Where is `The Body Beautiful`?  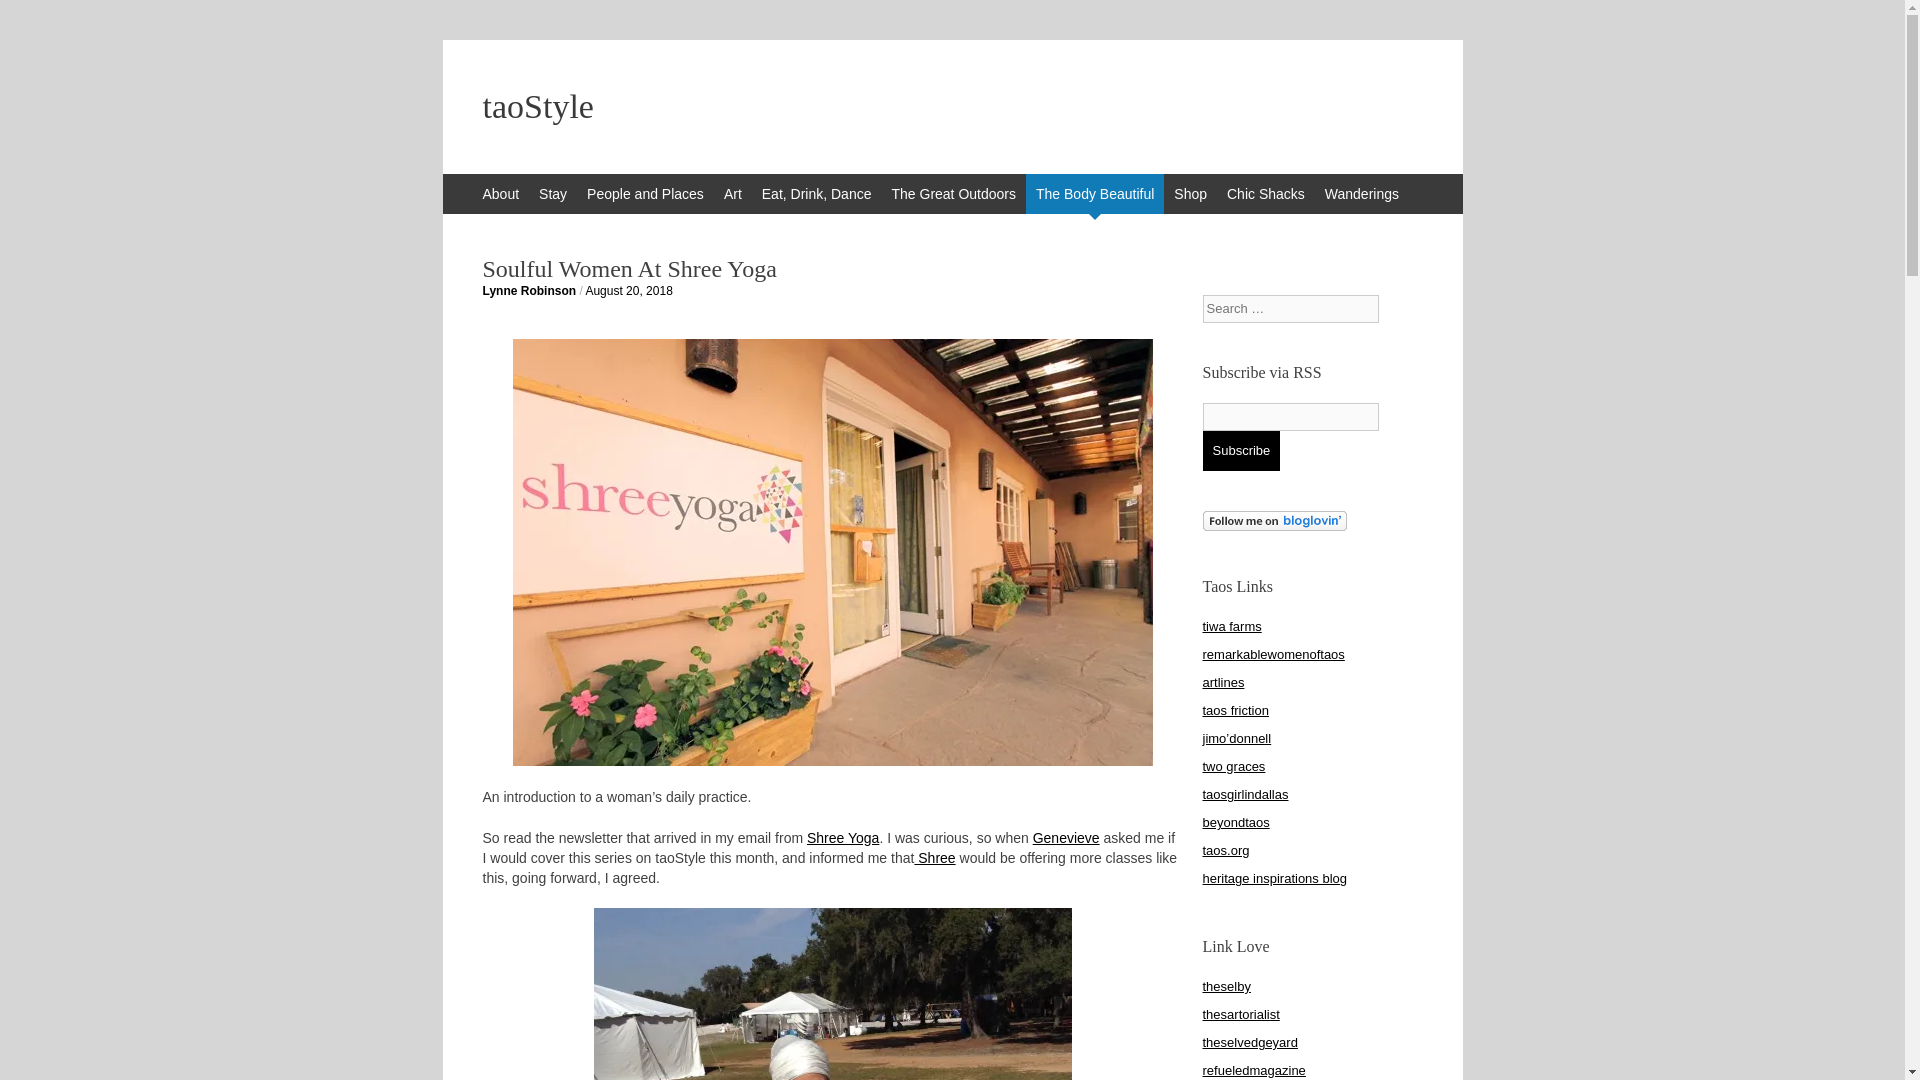
The Body Beautiful is located at coordinates (1094, 193).